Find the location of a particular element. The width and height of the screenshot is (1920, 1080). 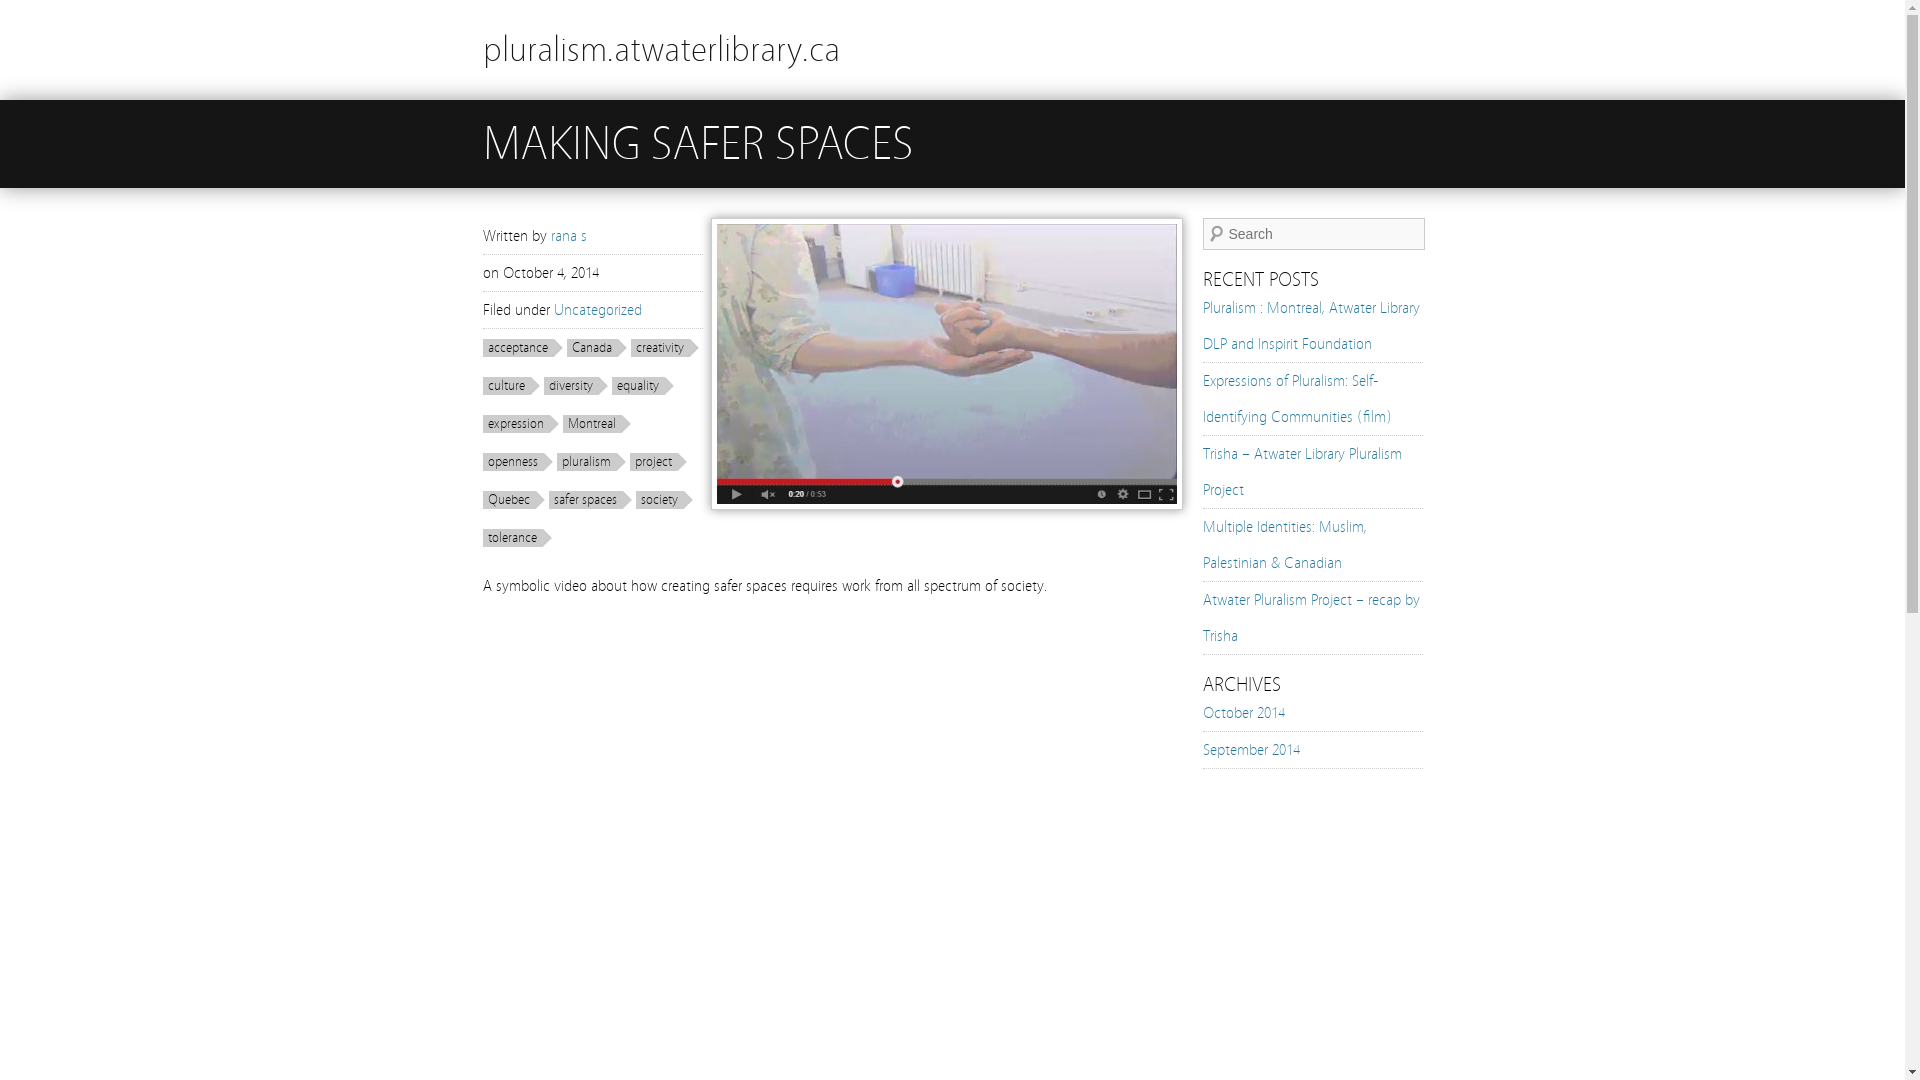

acceptance is located at coordinates (522, 348).